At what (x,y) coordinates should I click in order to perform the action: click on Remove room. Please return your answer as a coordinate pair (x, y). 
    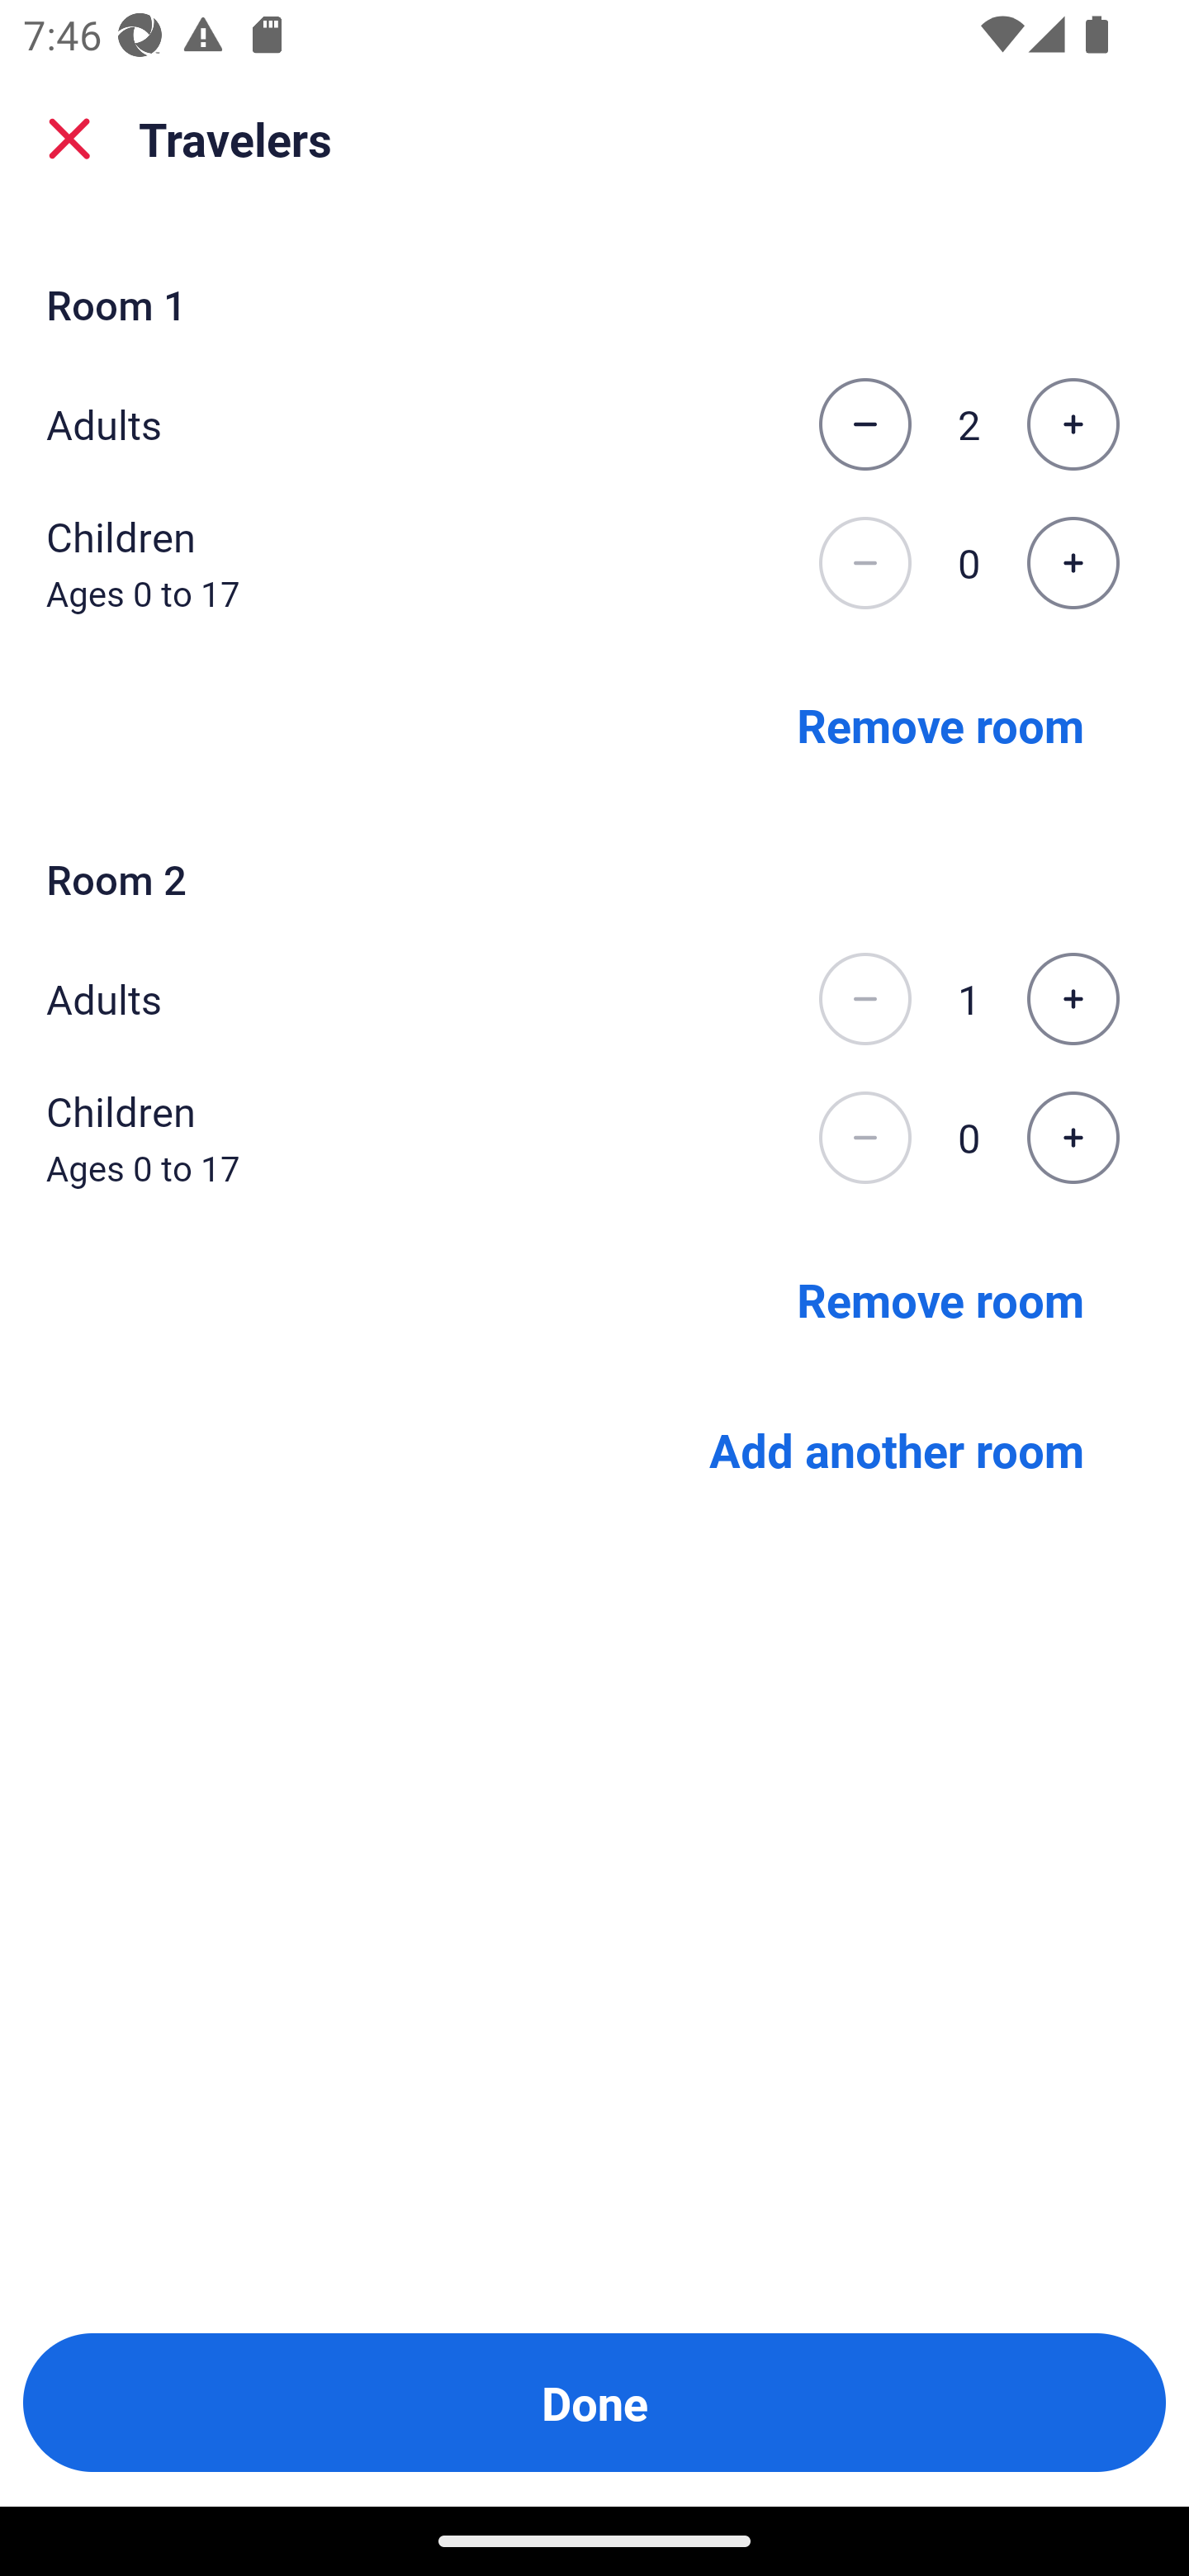
    Looking at the image, I should click on (940, 723).